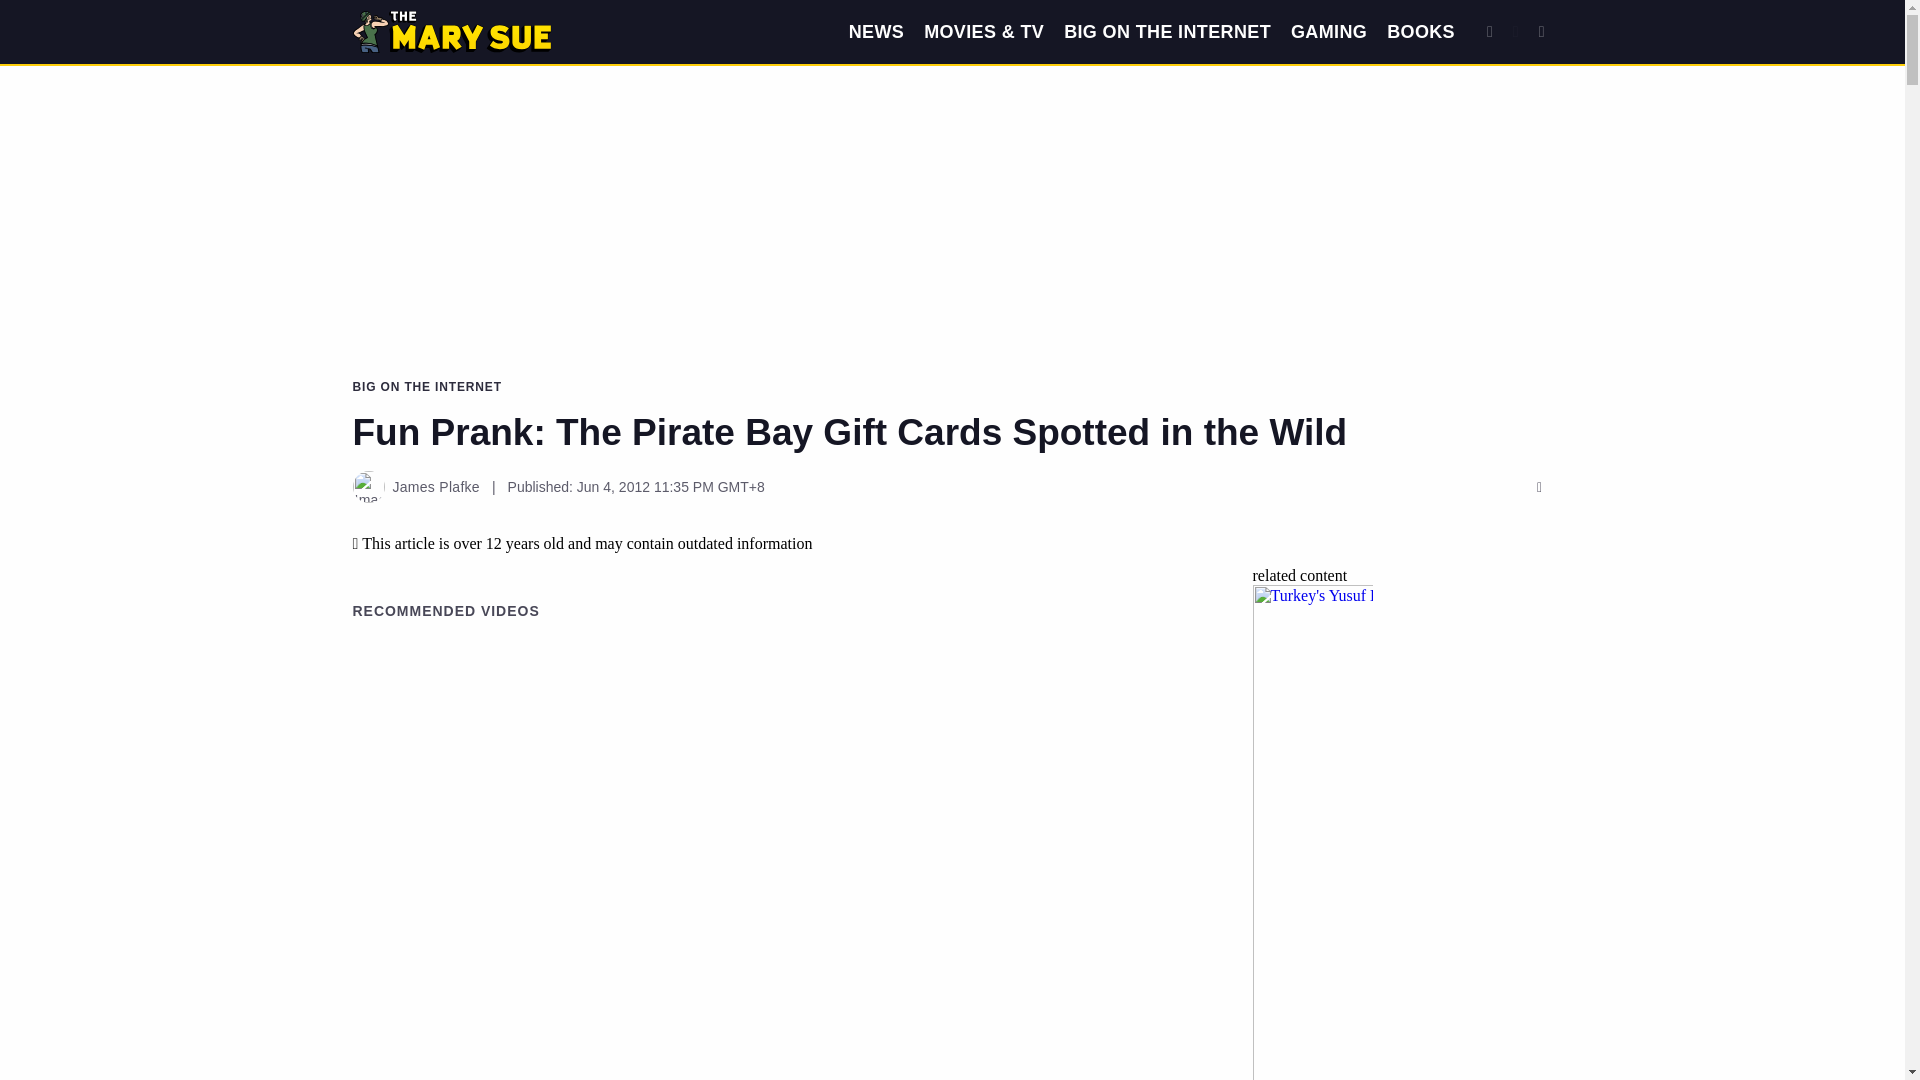 This screenshot has width=1920, height=1080. What do you see at coordinates (1328, 32) in the screenshot?
I see `GAMING` at bounding box center [1328, 32].